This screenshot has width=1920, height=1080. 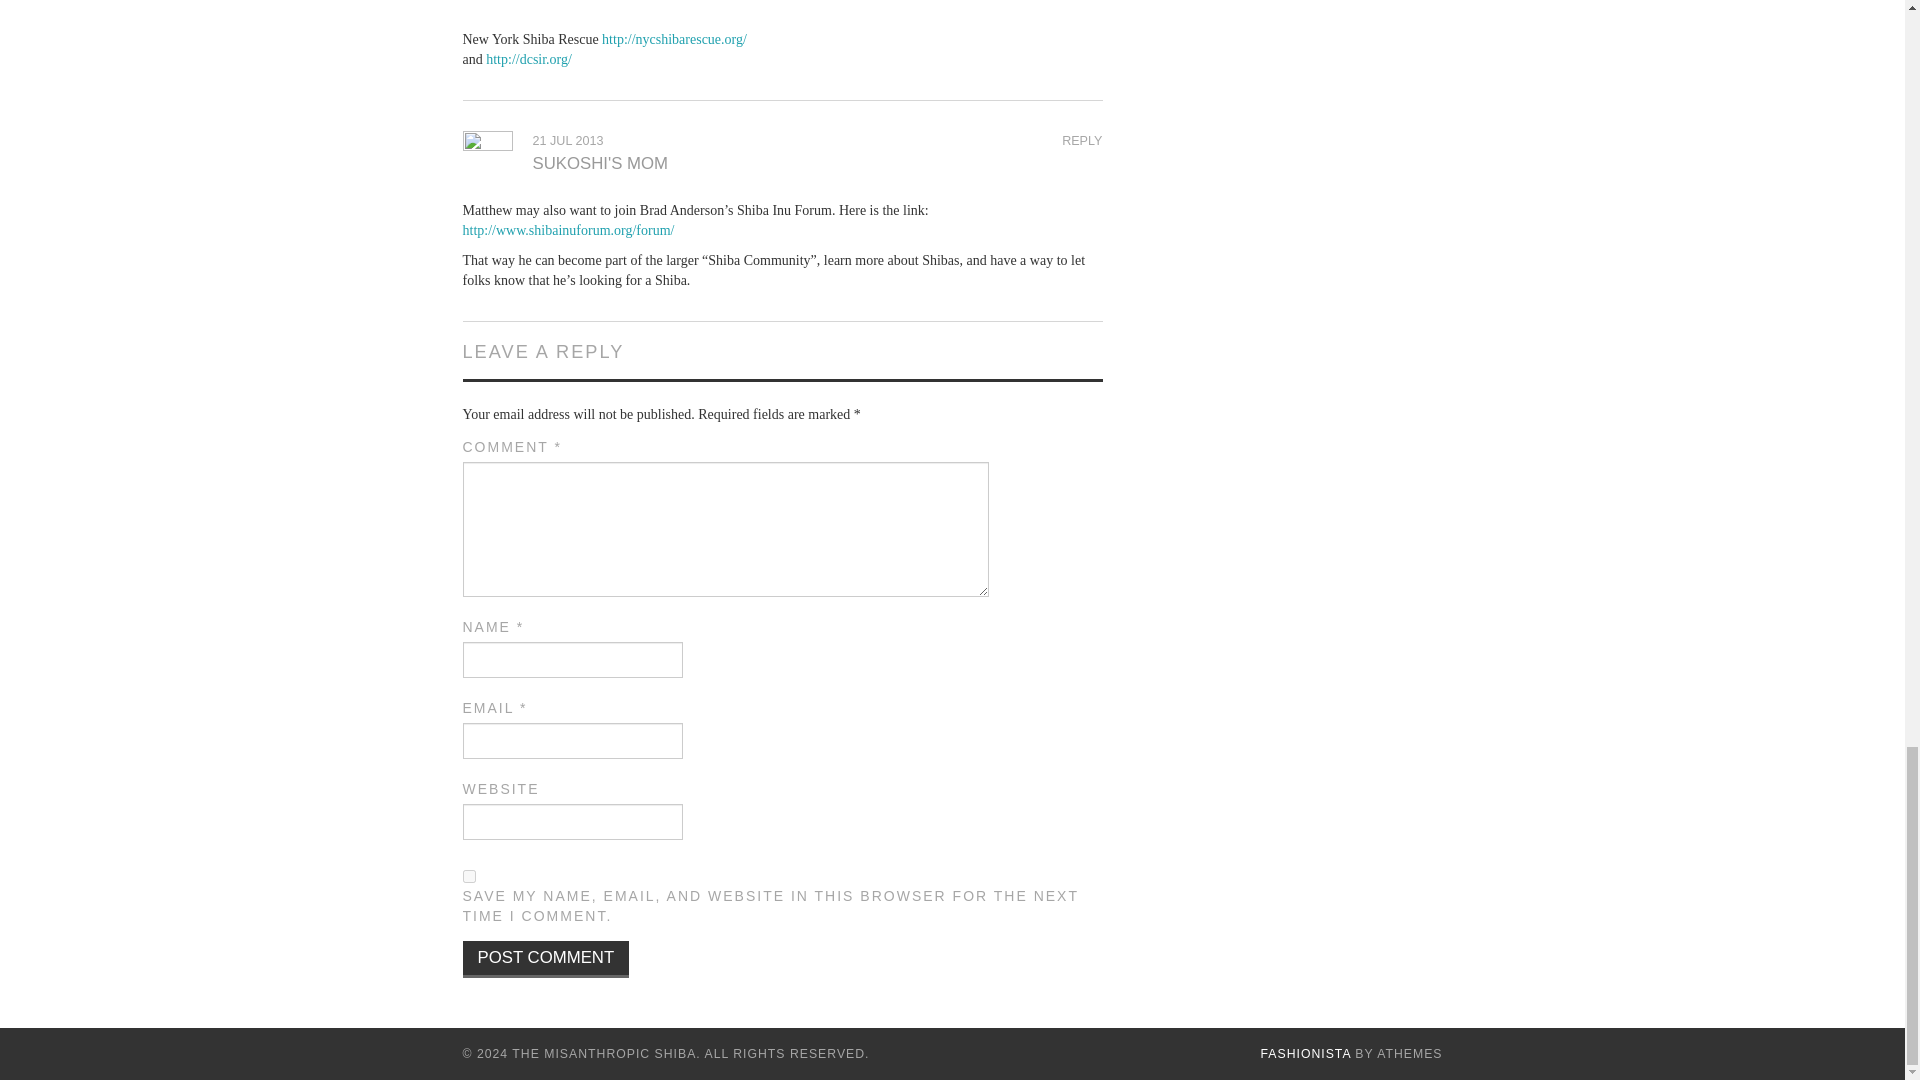 I want to click on FASHIONISTA, so click(x=1306, y=1053).